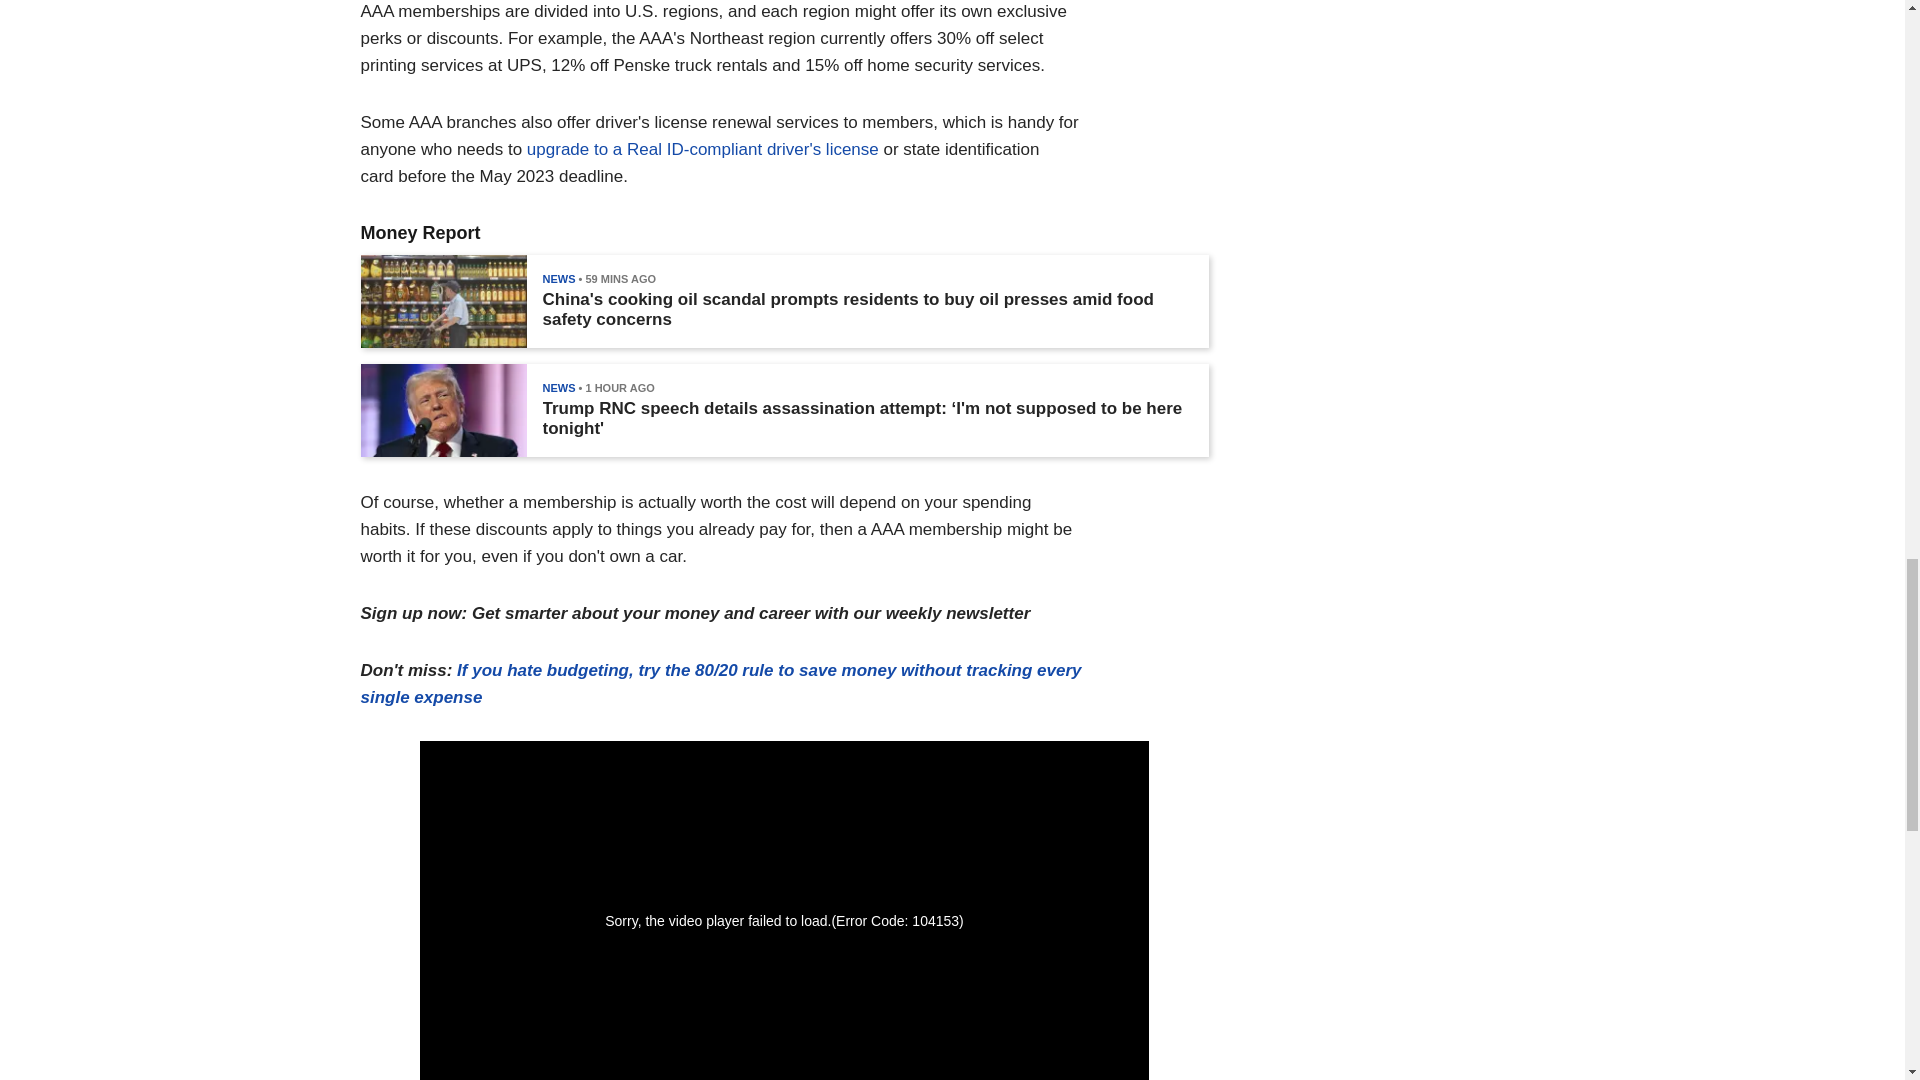 This screenshot has height=1080, width=1920. I want to click on 3rd party ad content, so click(1394, 106).